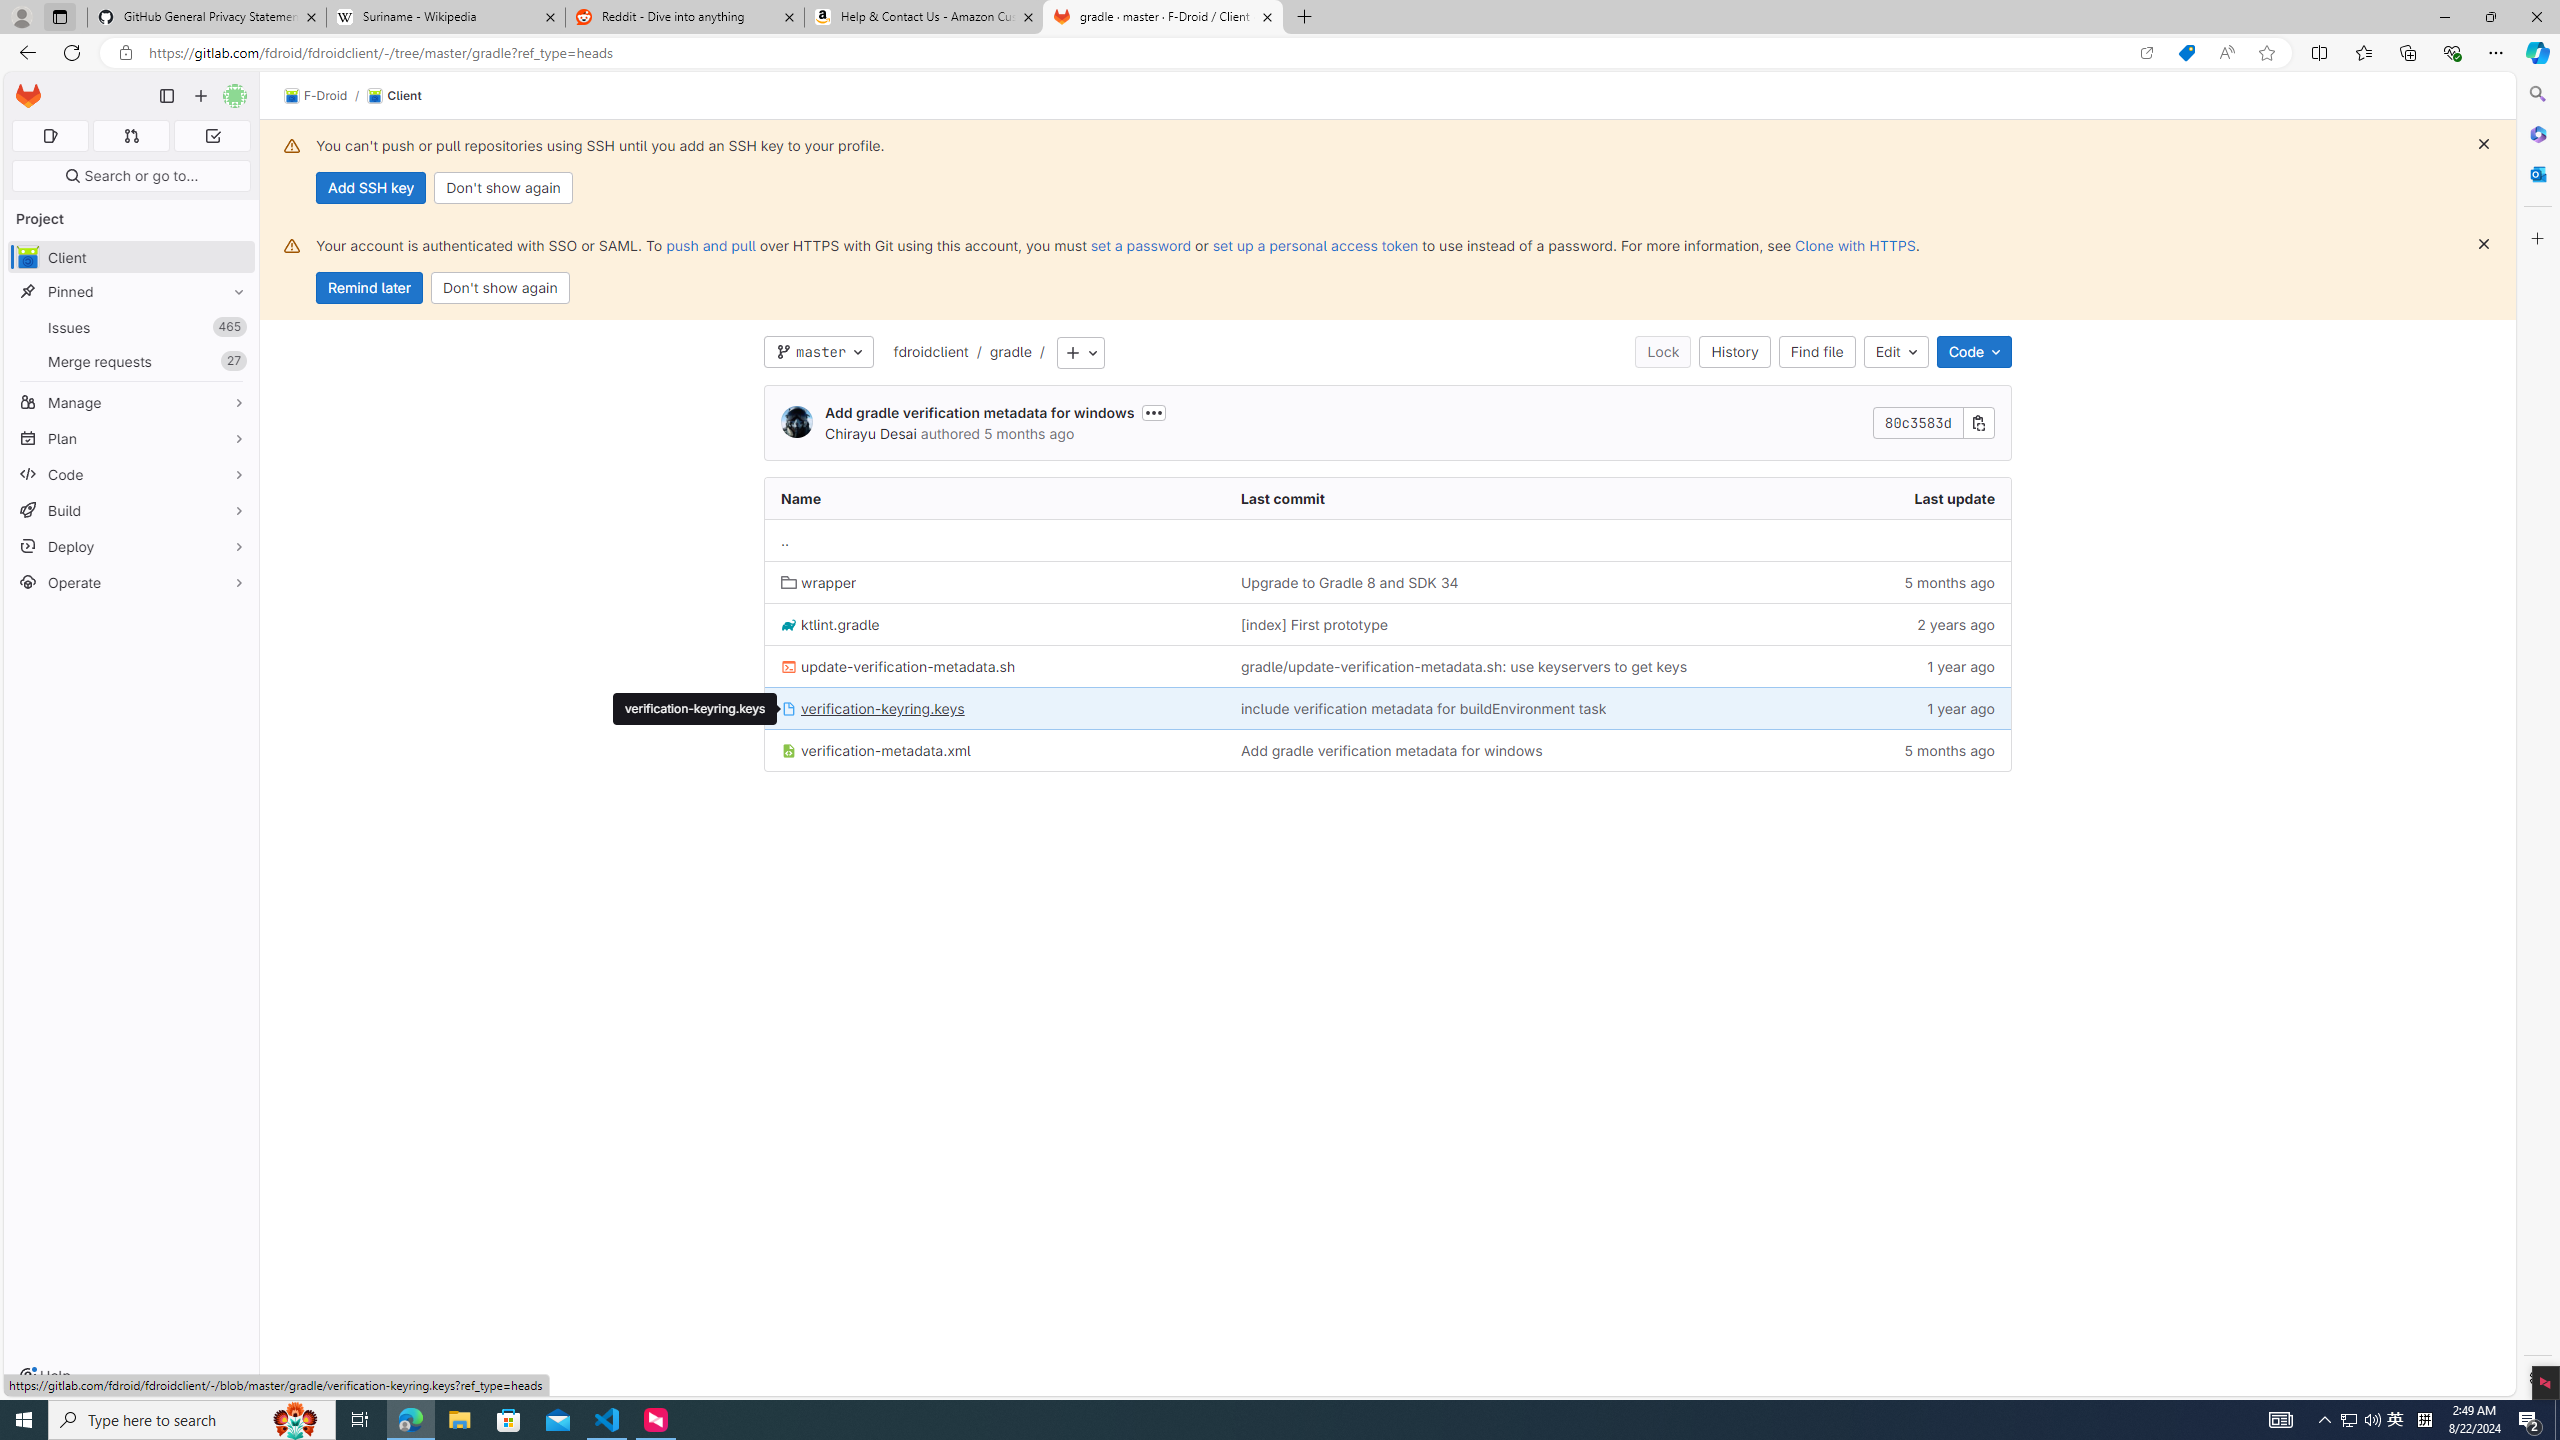  Describe the element at coordinates (1974, 352) in the screenshot. I see `Code` at that location.